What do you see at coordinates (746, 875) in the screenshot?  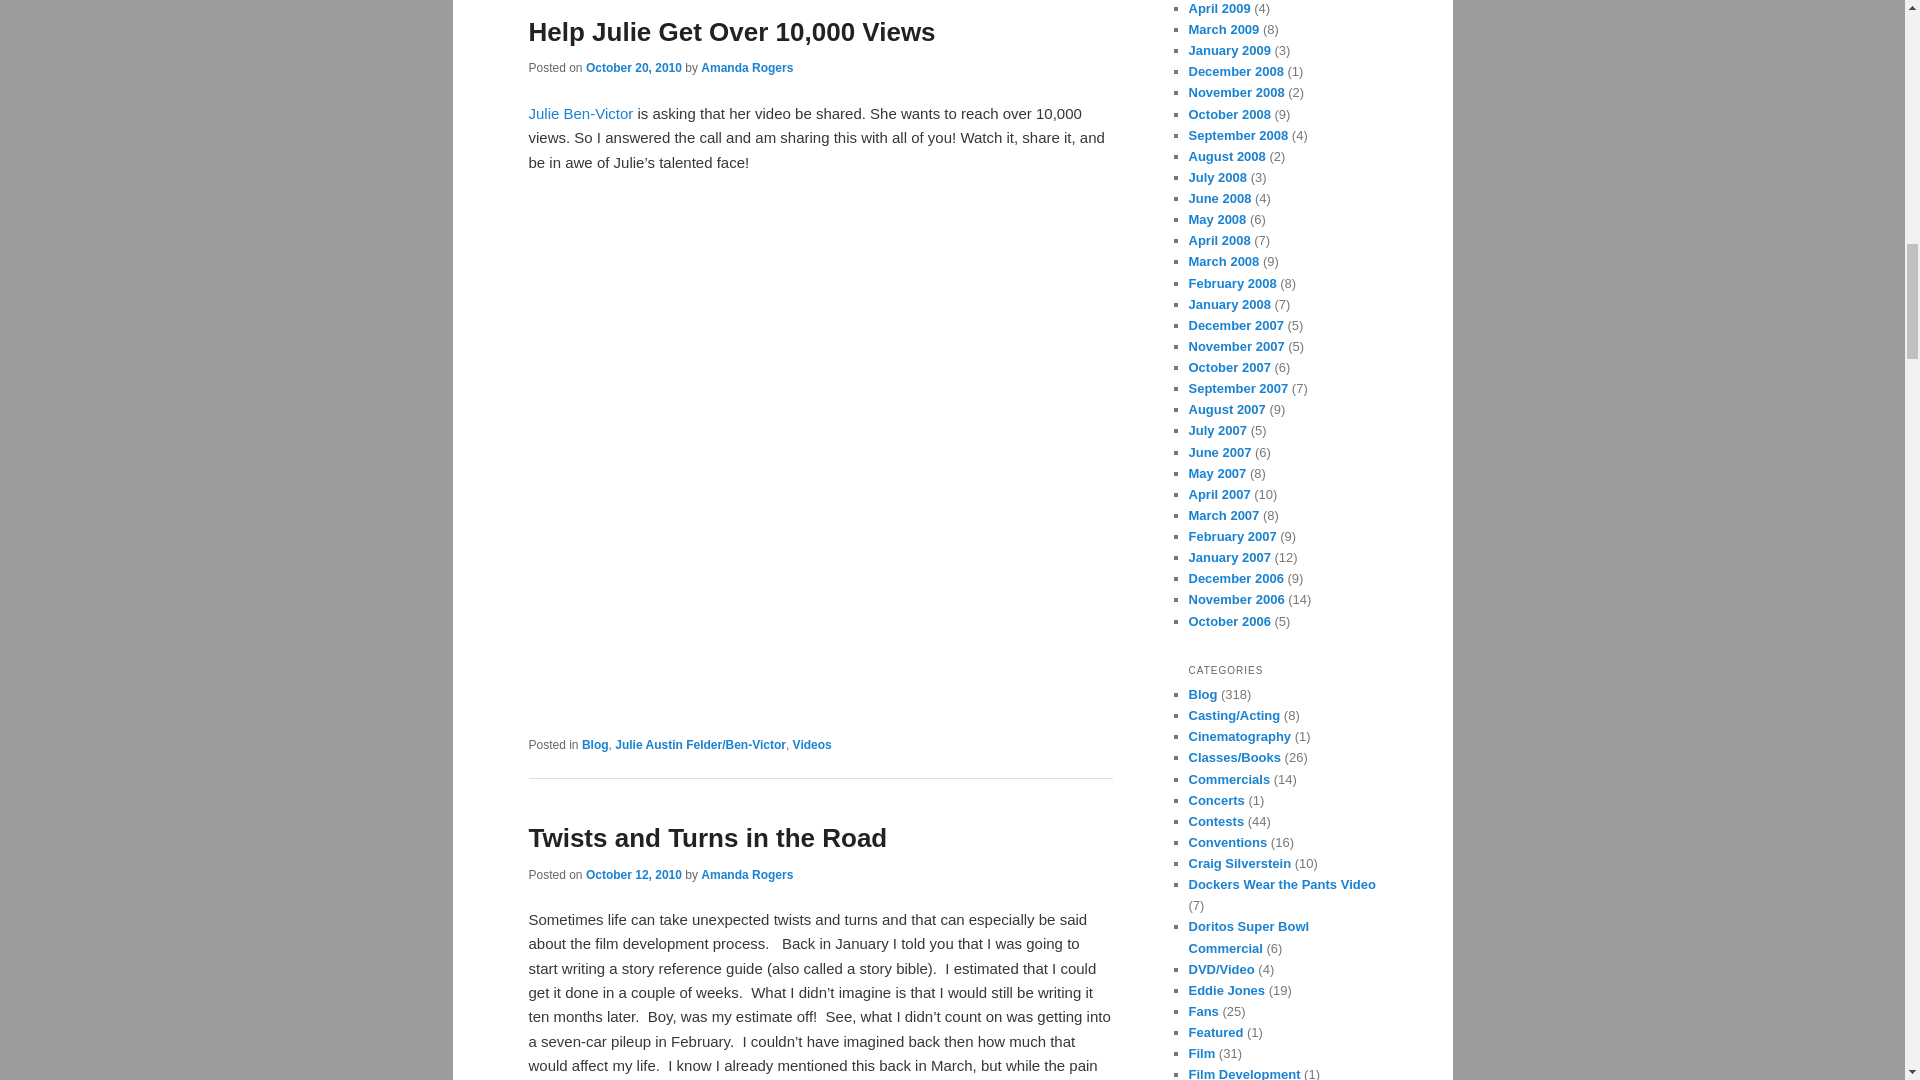 I see `View all posts by Amanda Rogers` at bounding box center [746, 875].